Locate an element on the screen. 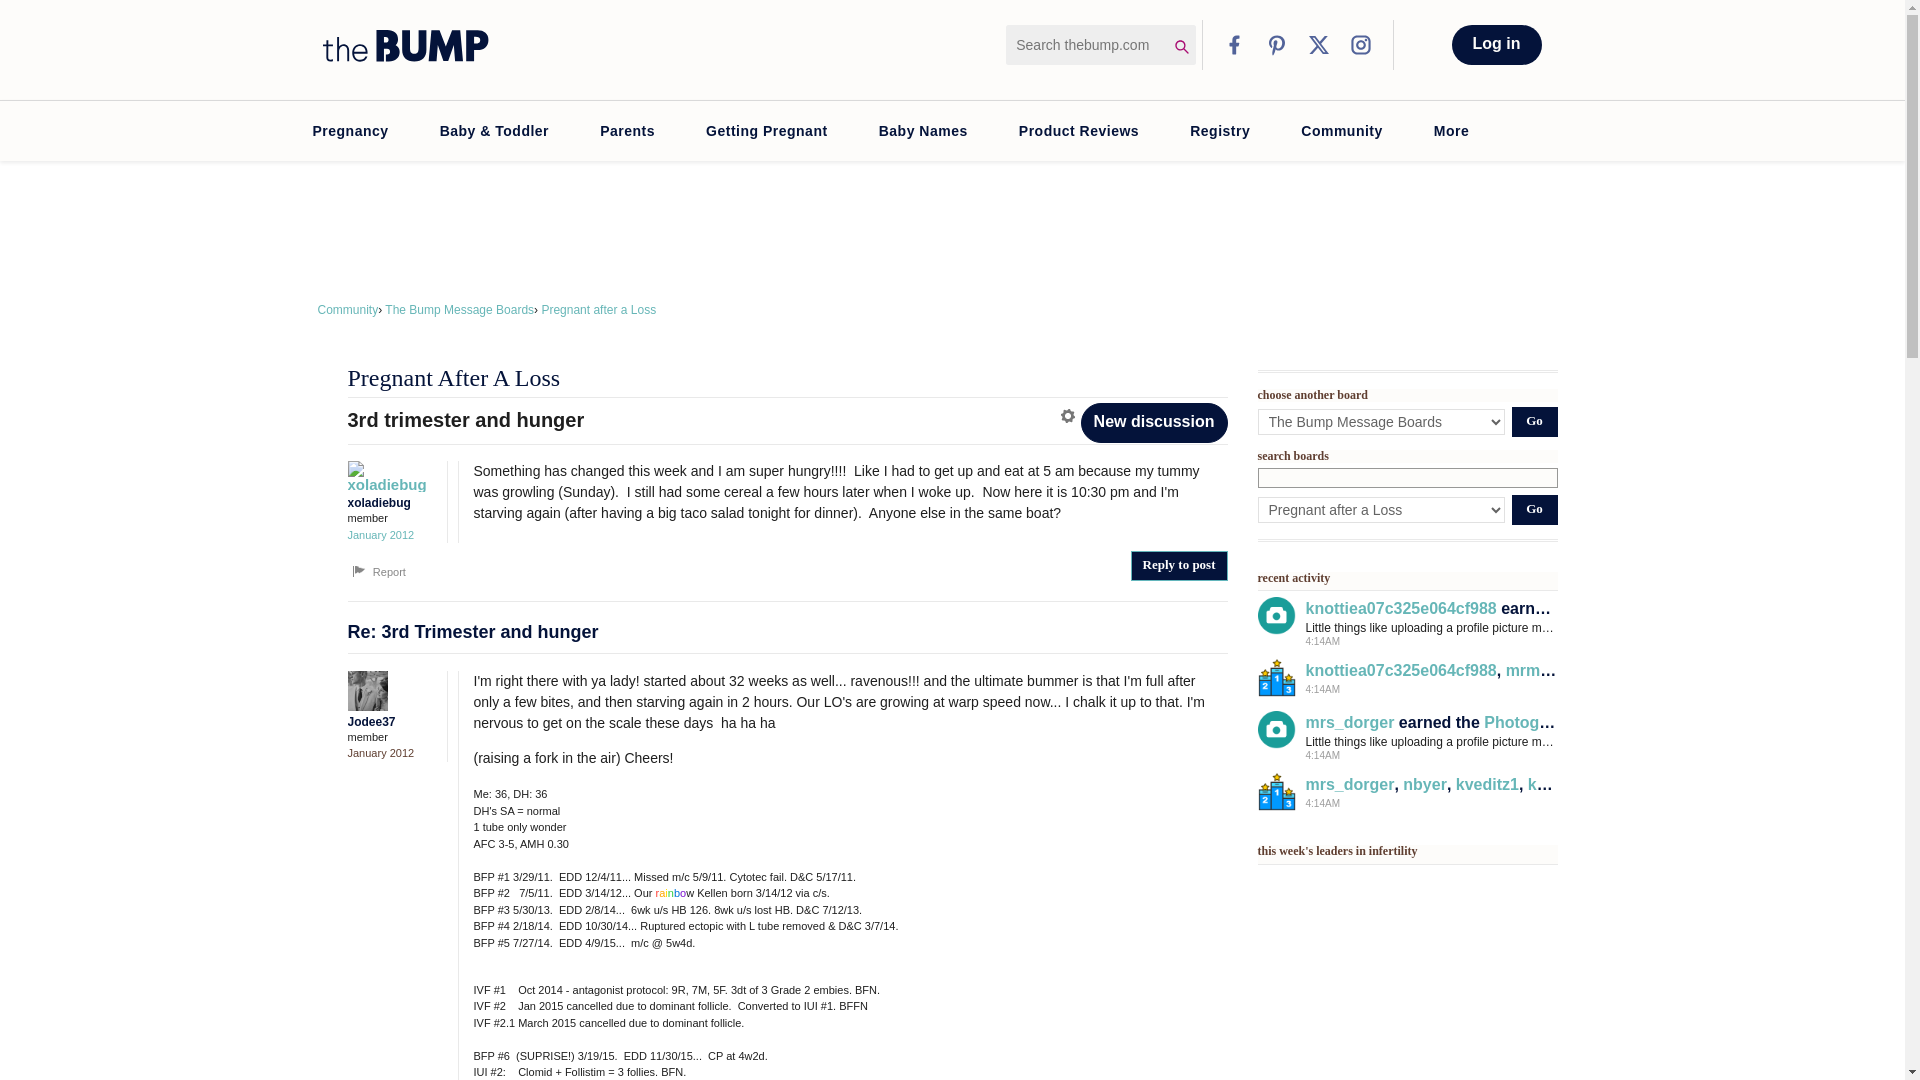 This screenshot has width=1920, height=1080. Options is located at coordinates (1070, 416).